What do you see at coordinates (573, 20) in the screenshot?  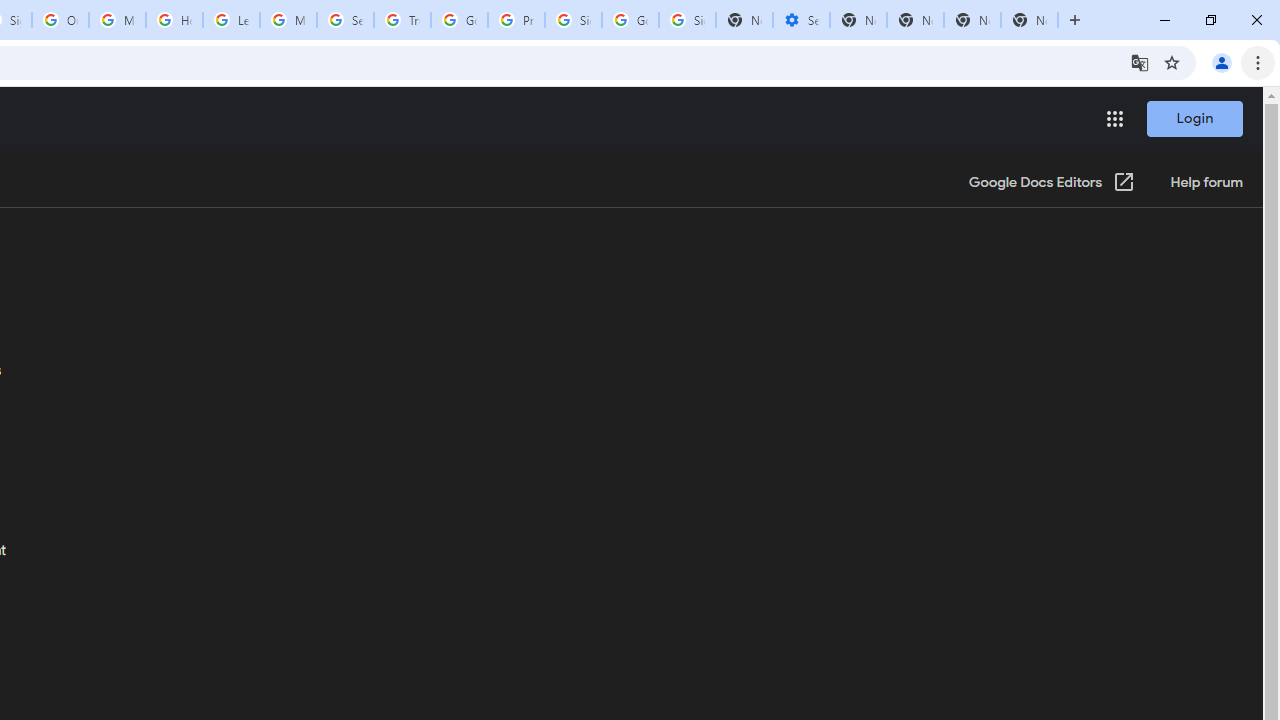 I see `Sign in - Google Accounts` at bounding box center [573, 20].